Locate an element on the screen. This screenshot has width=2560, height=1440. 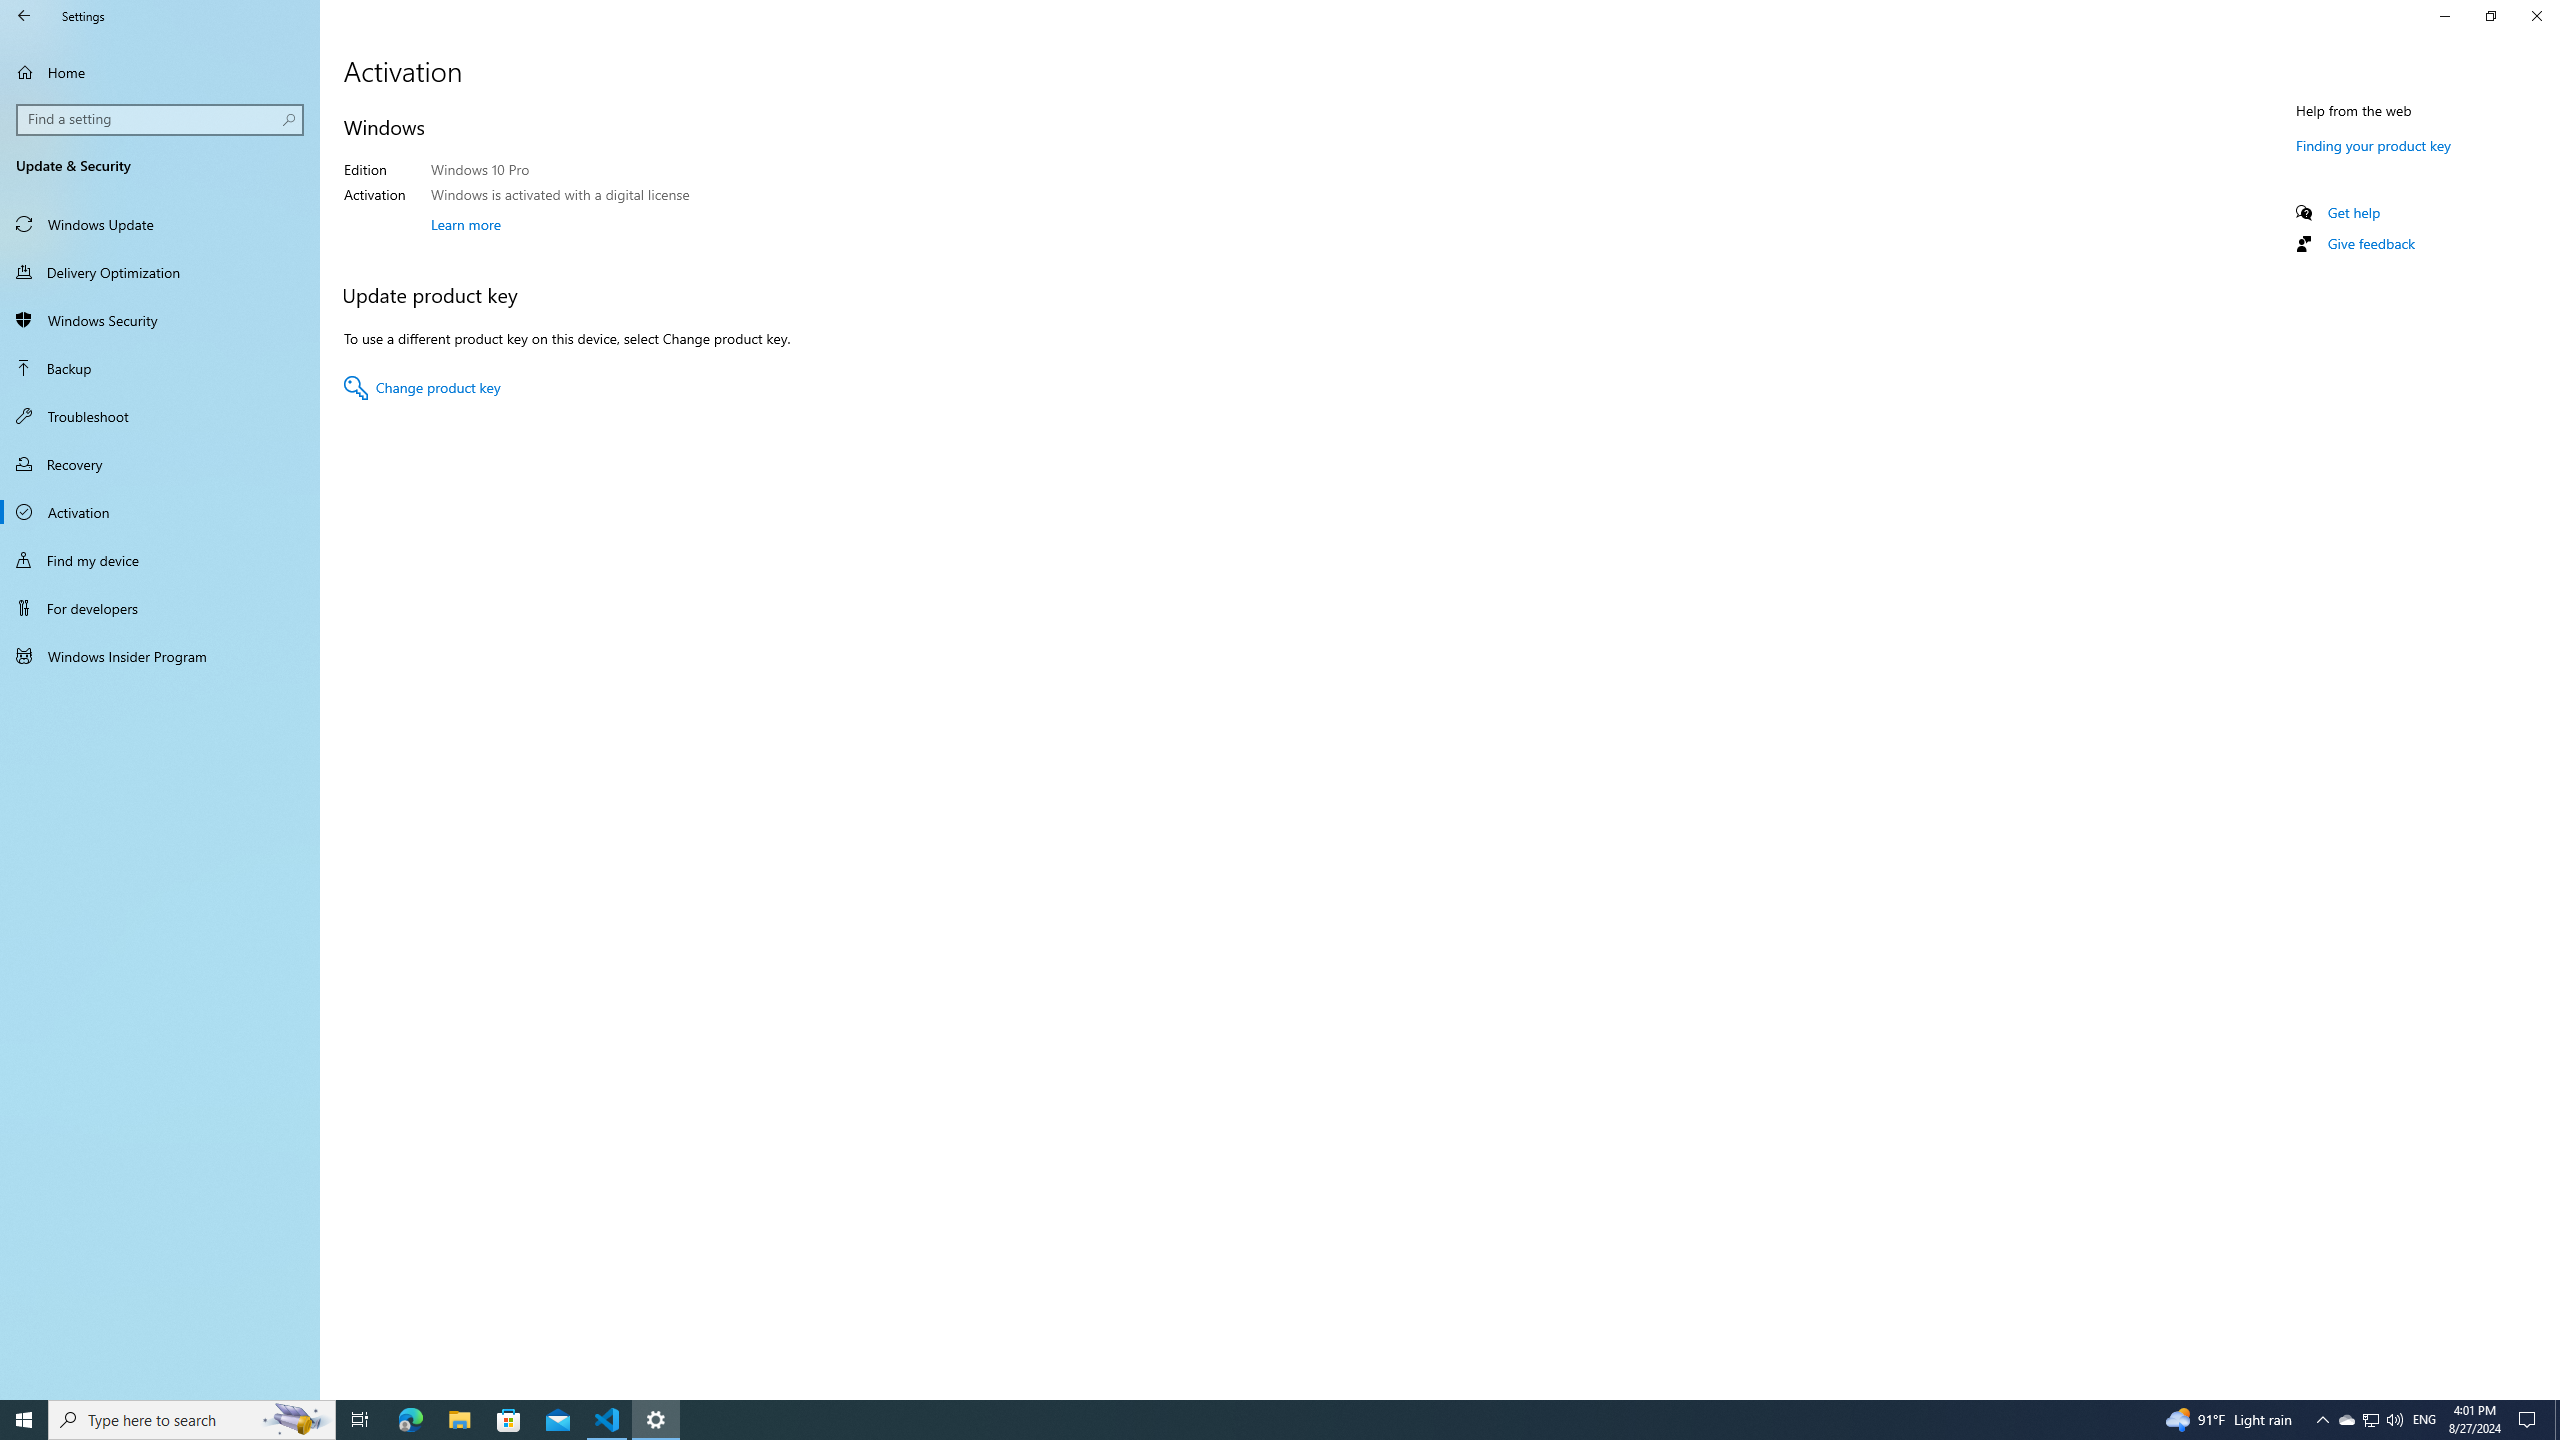
Recovery is located at coordinates (160, 464).